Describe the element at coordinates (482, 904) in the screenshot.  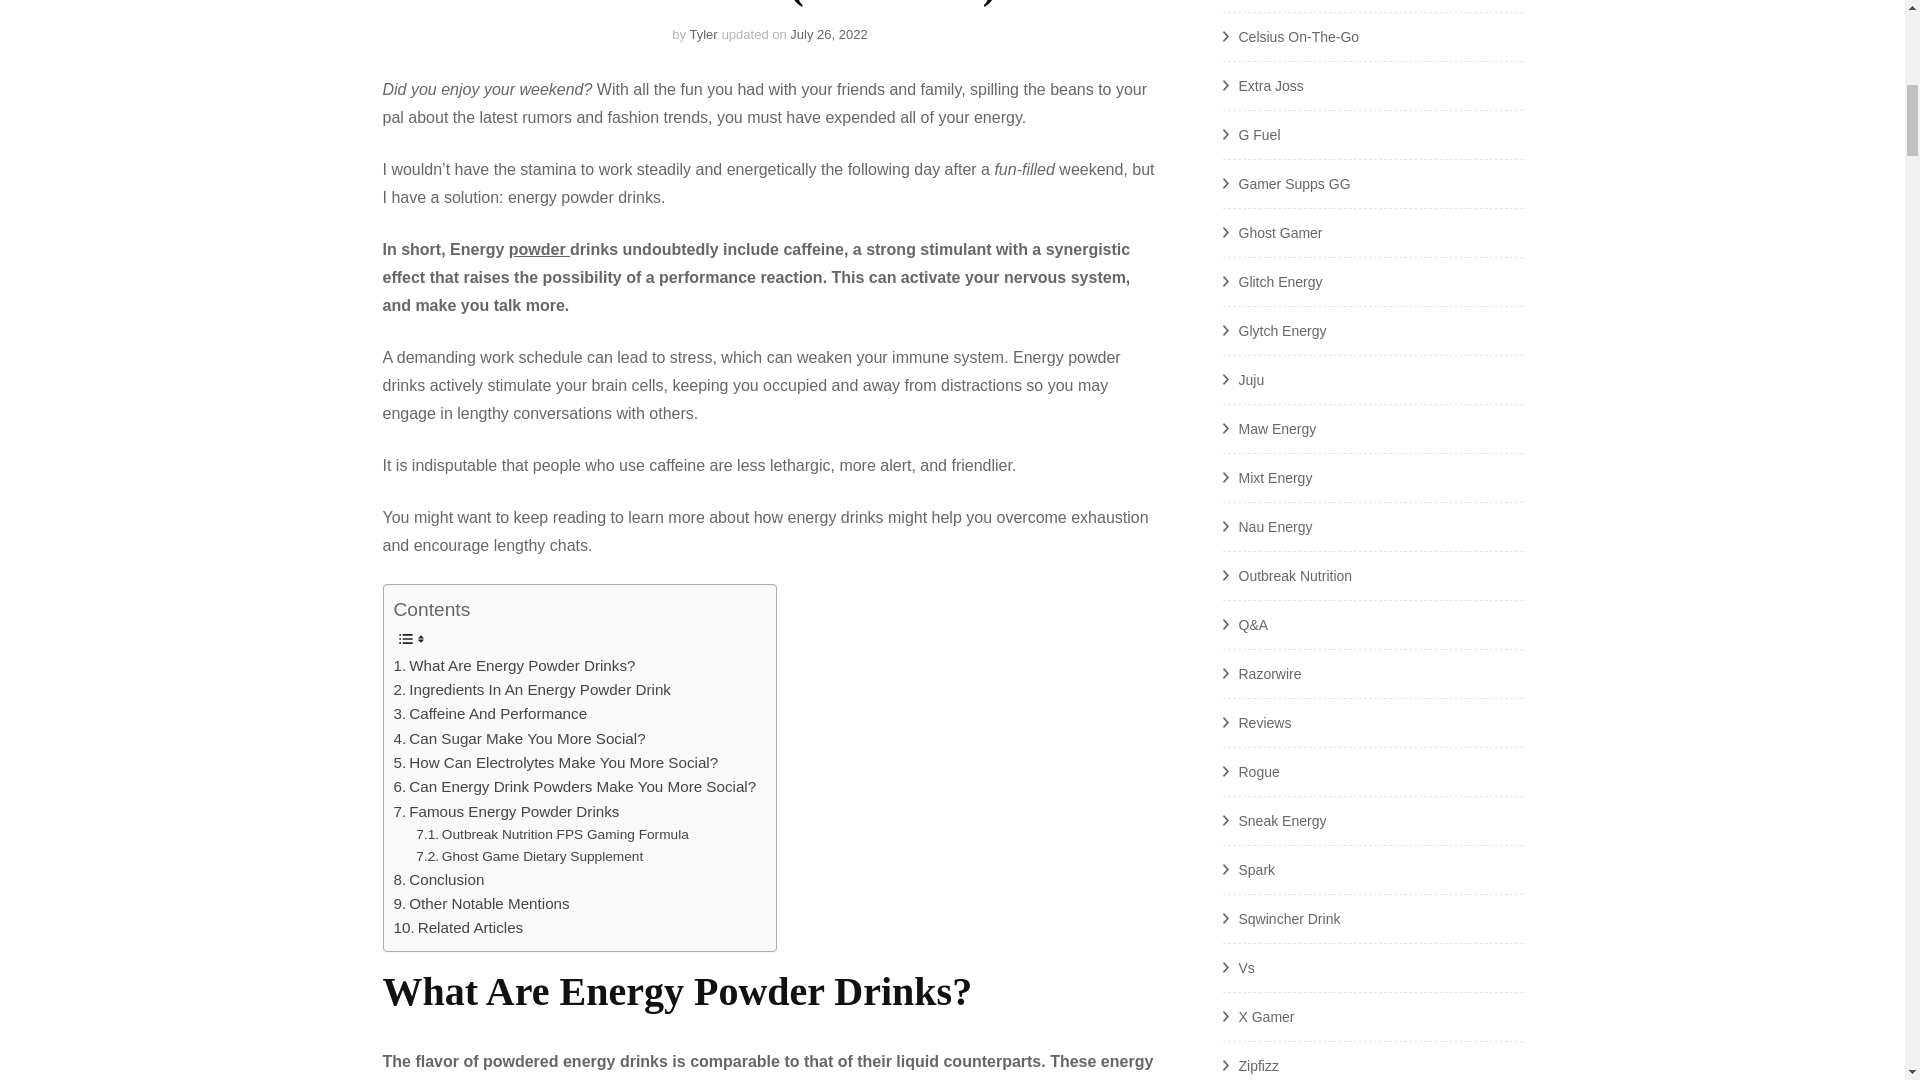
I see `Other Notable Mentions` at that location.